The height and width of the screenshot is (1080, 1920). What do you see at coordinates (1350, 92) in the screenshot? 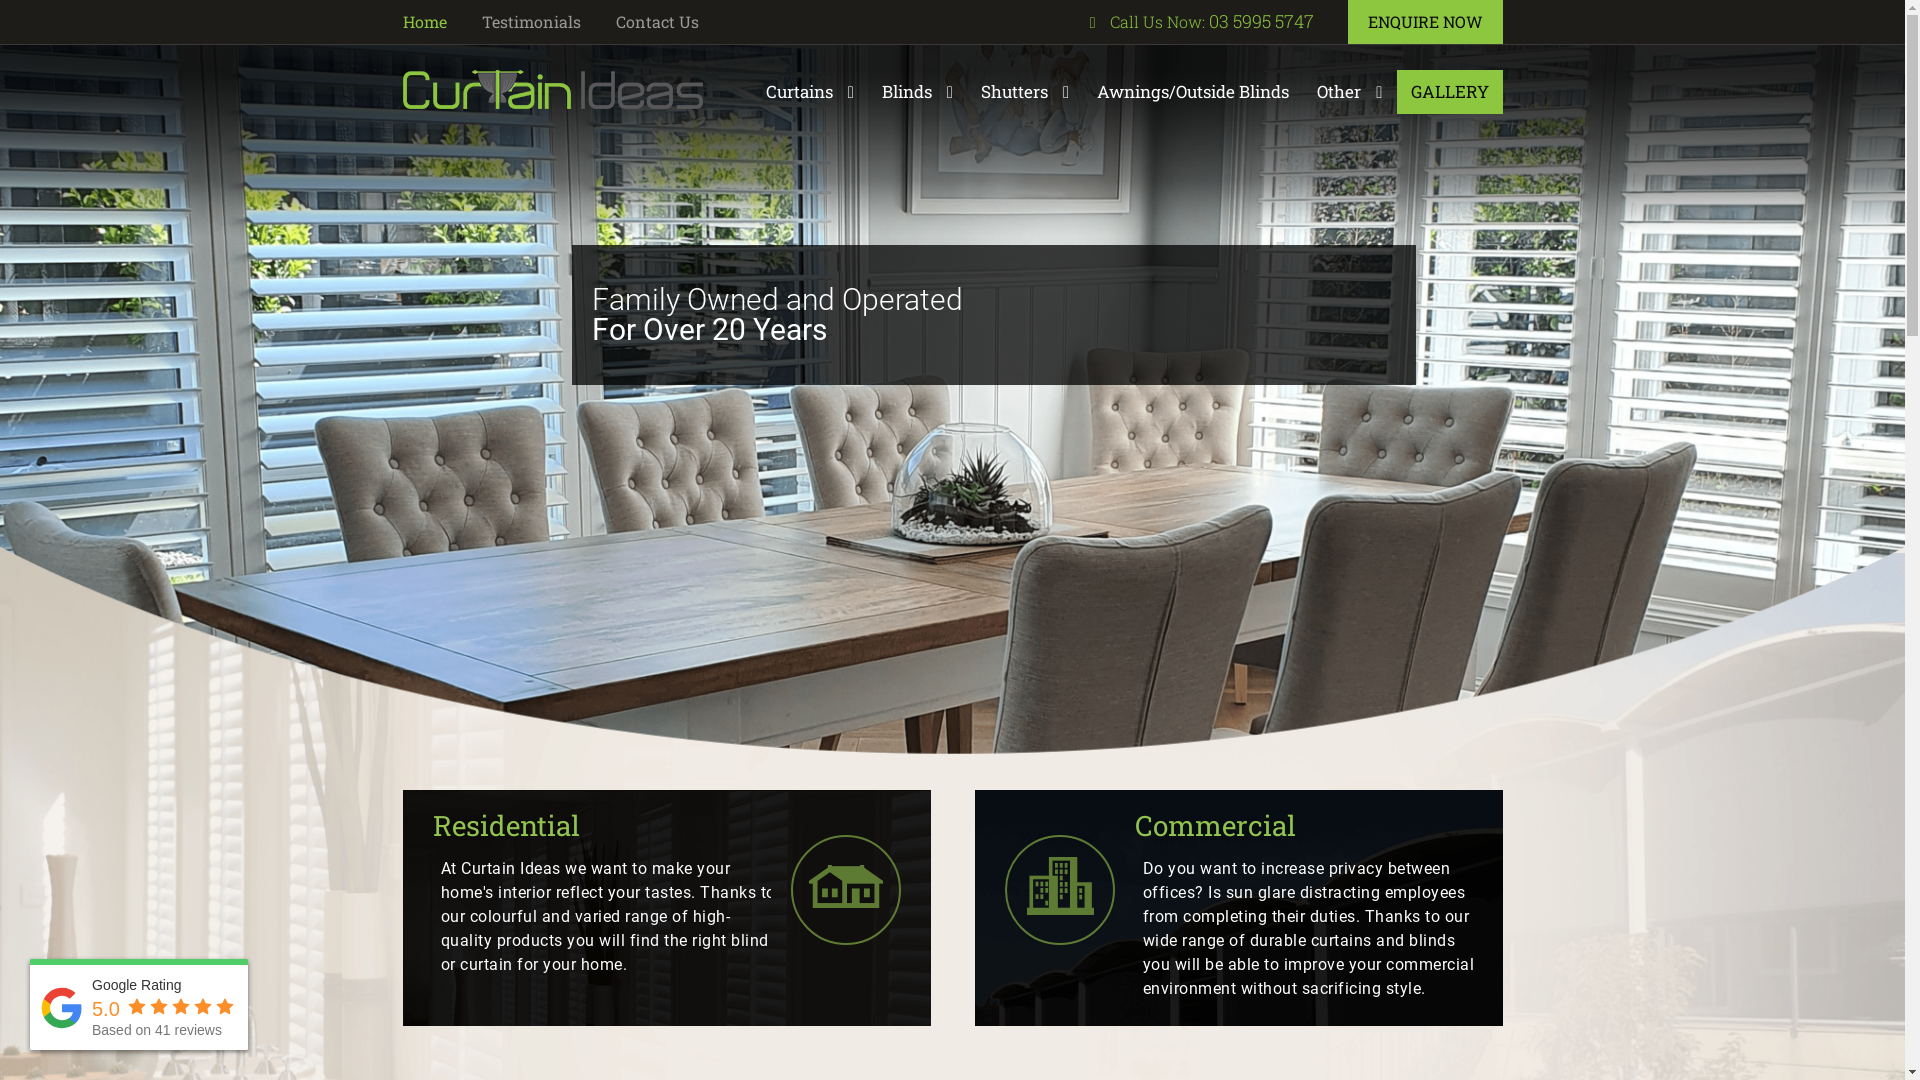
I see `Other` at bounding box center [1350, 92].